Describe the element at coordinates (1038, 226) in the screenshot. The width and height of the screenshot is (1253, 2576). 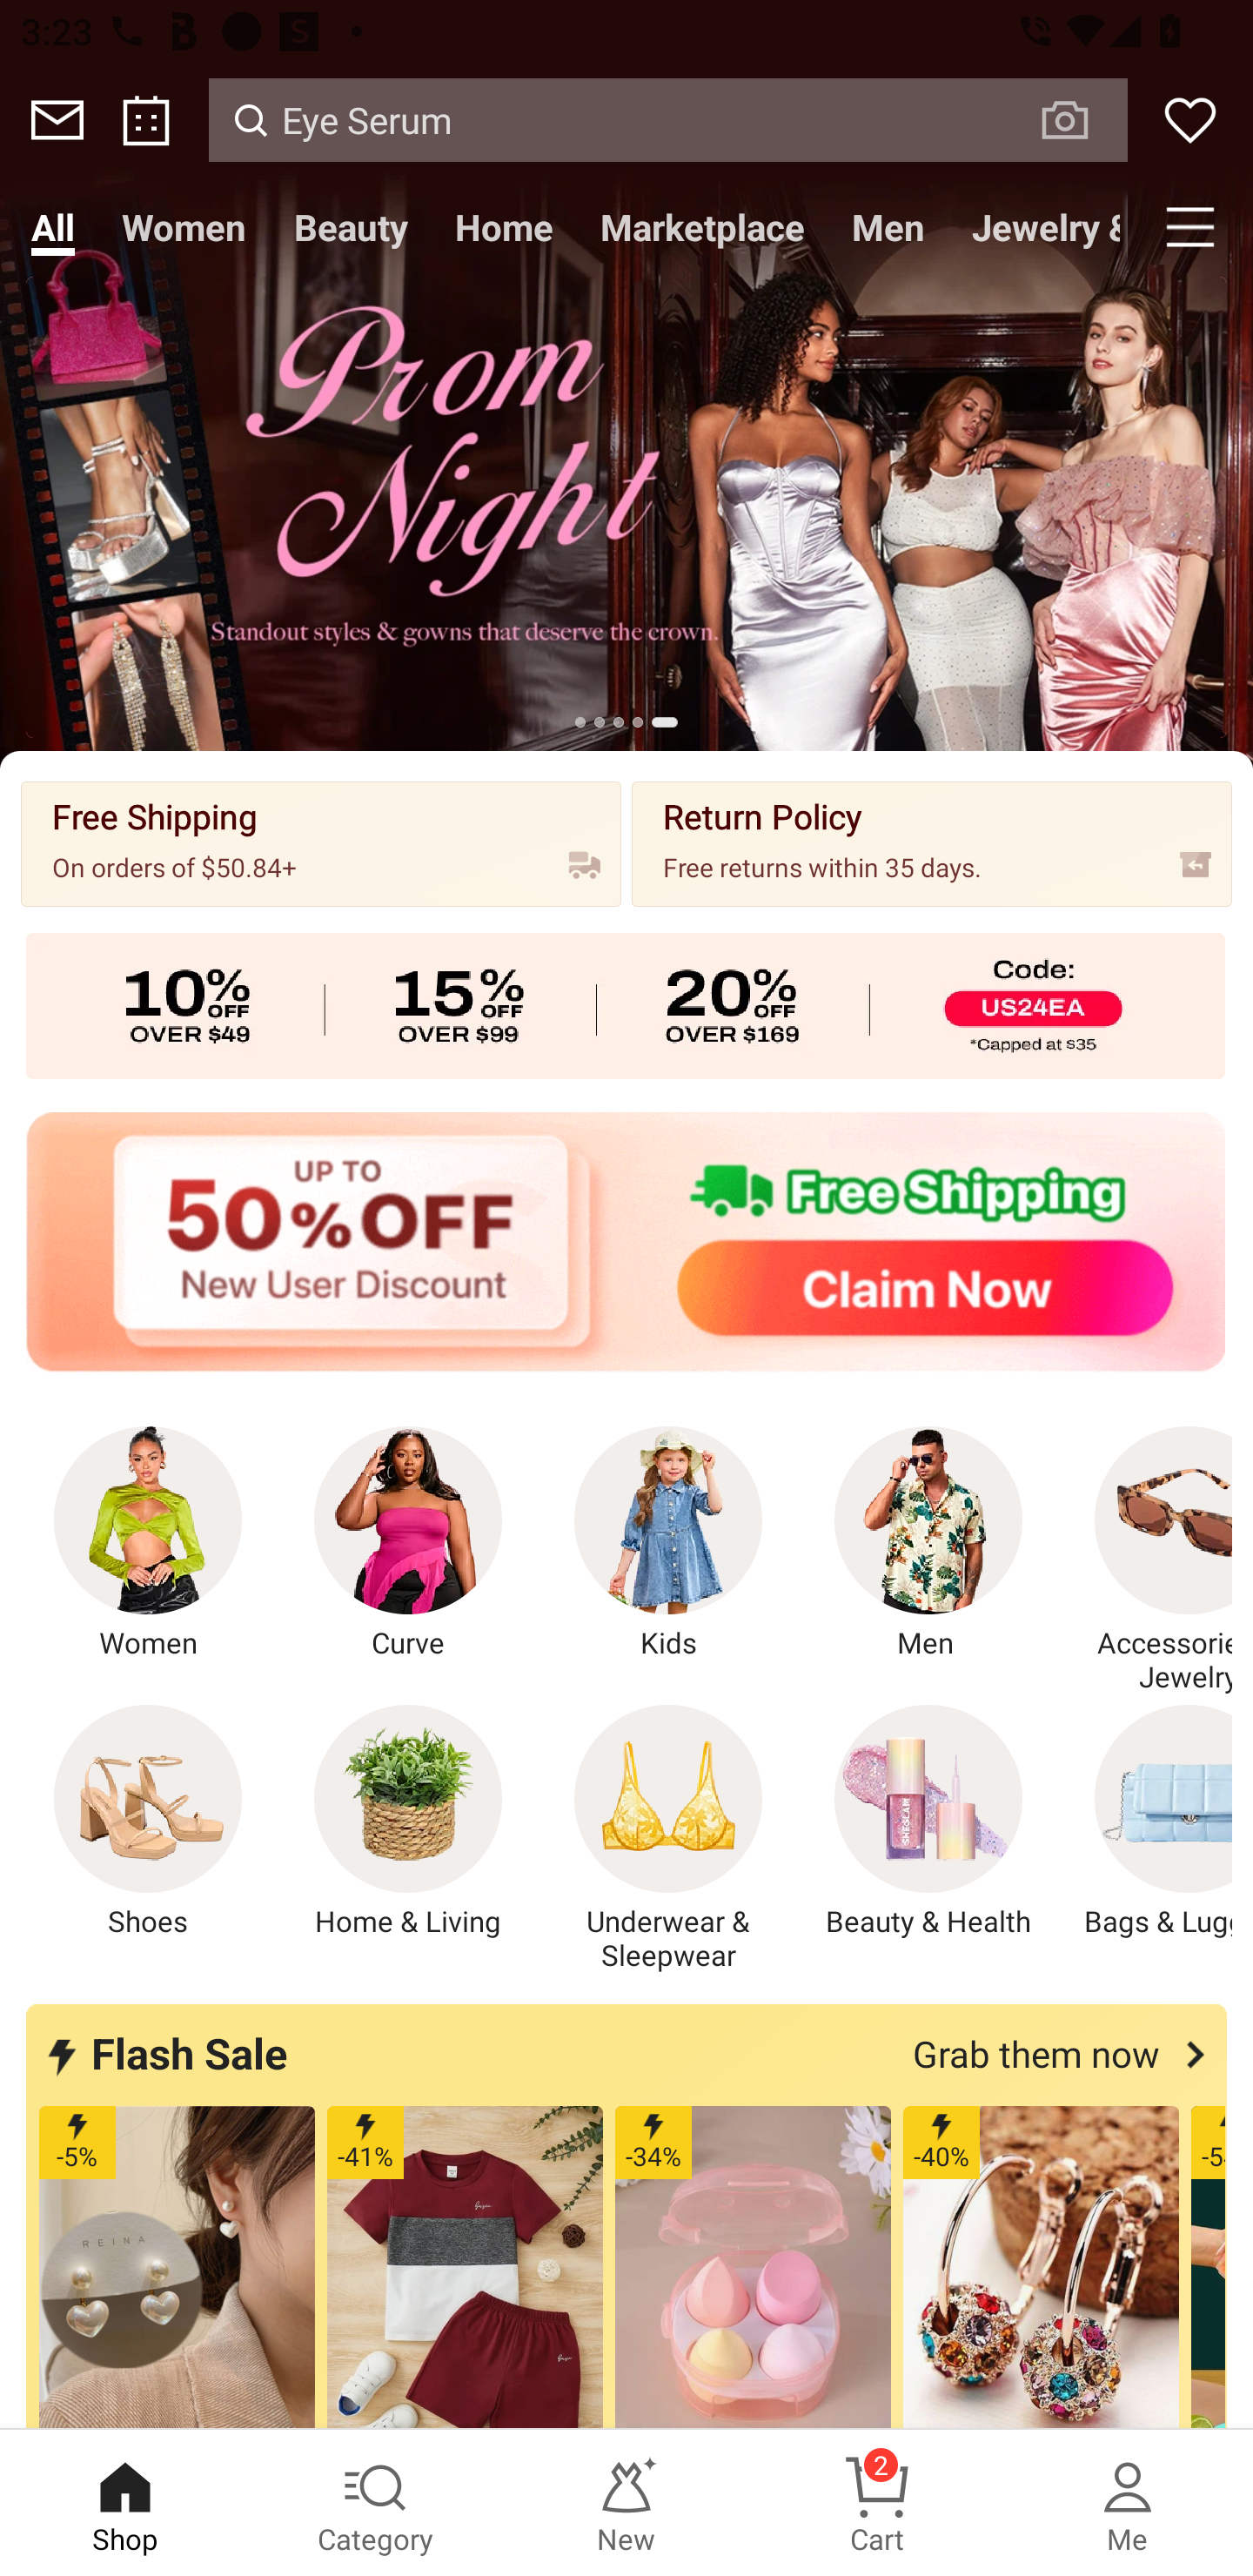
I see `Jewelry & Accs` at that location.